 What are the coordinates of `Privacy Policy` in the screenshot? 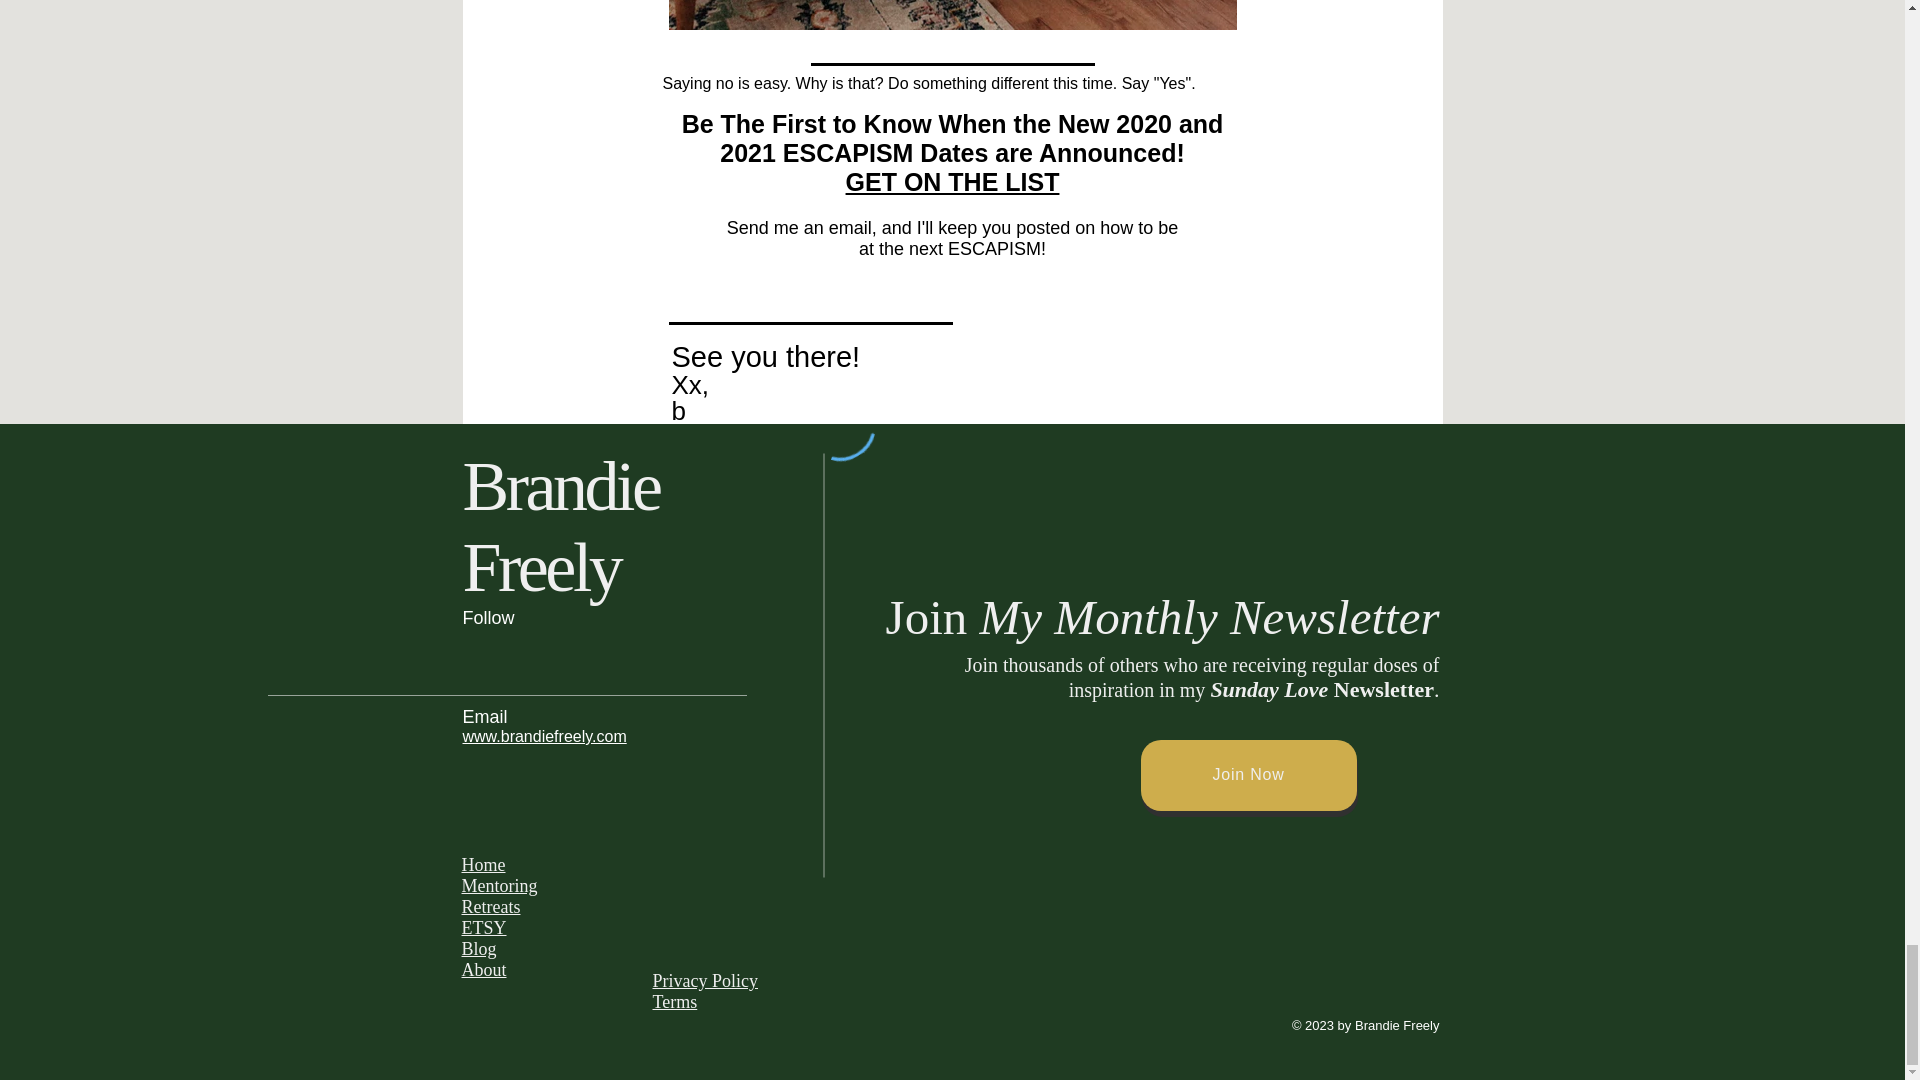 It's located at (705, 980).